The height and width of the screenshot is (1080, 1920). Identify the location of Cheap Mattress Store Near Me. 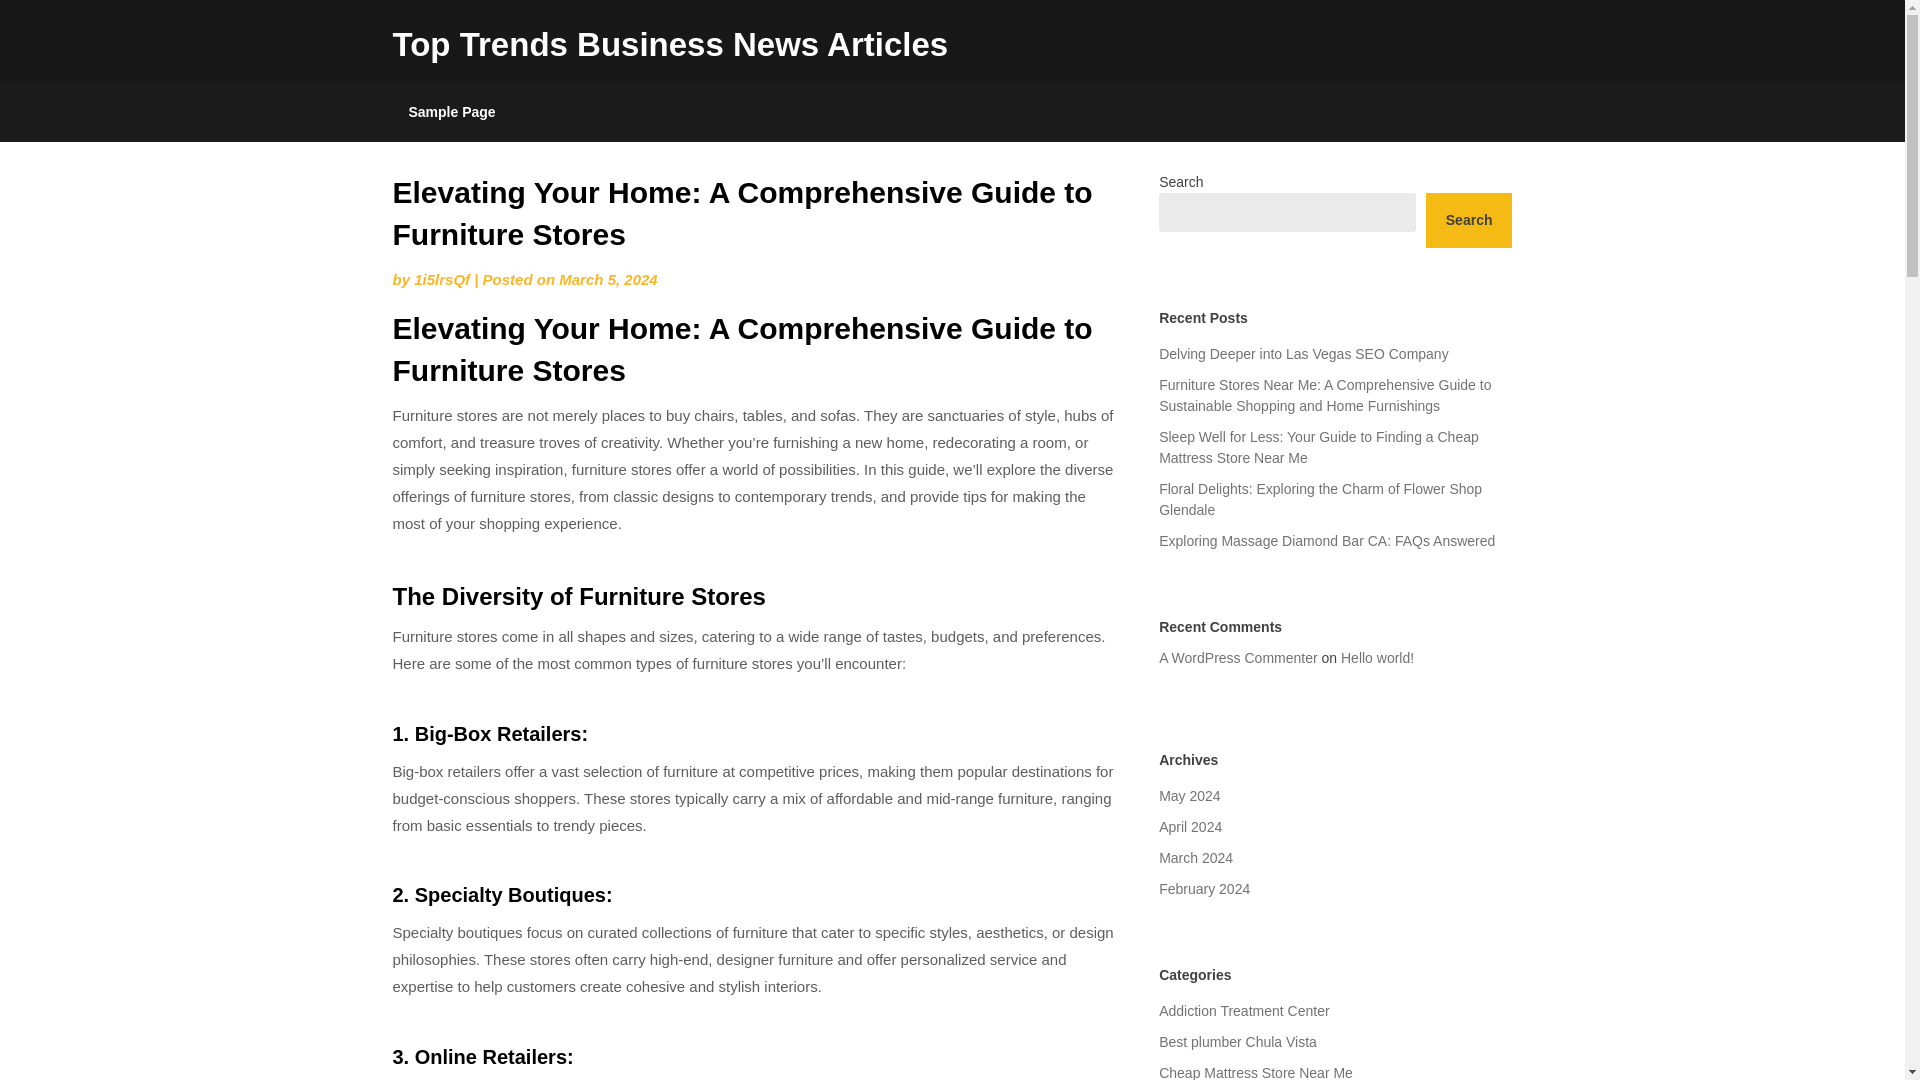
(1256, 1072).